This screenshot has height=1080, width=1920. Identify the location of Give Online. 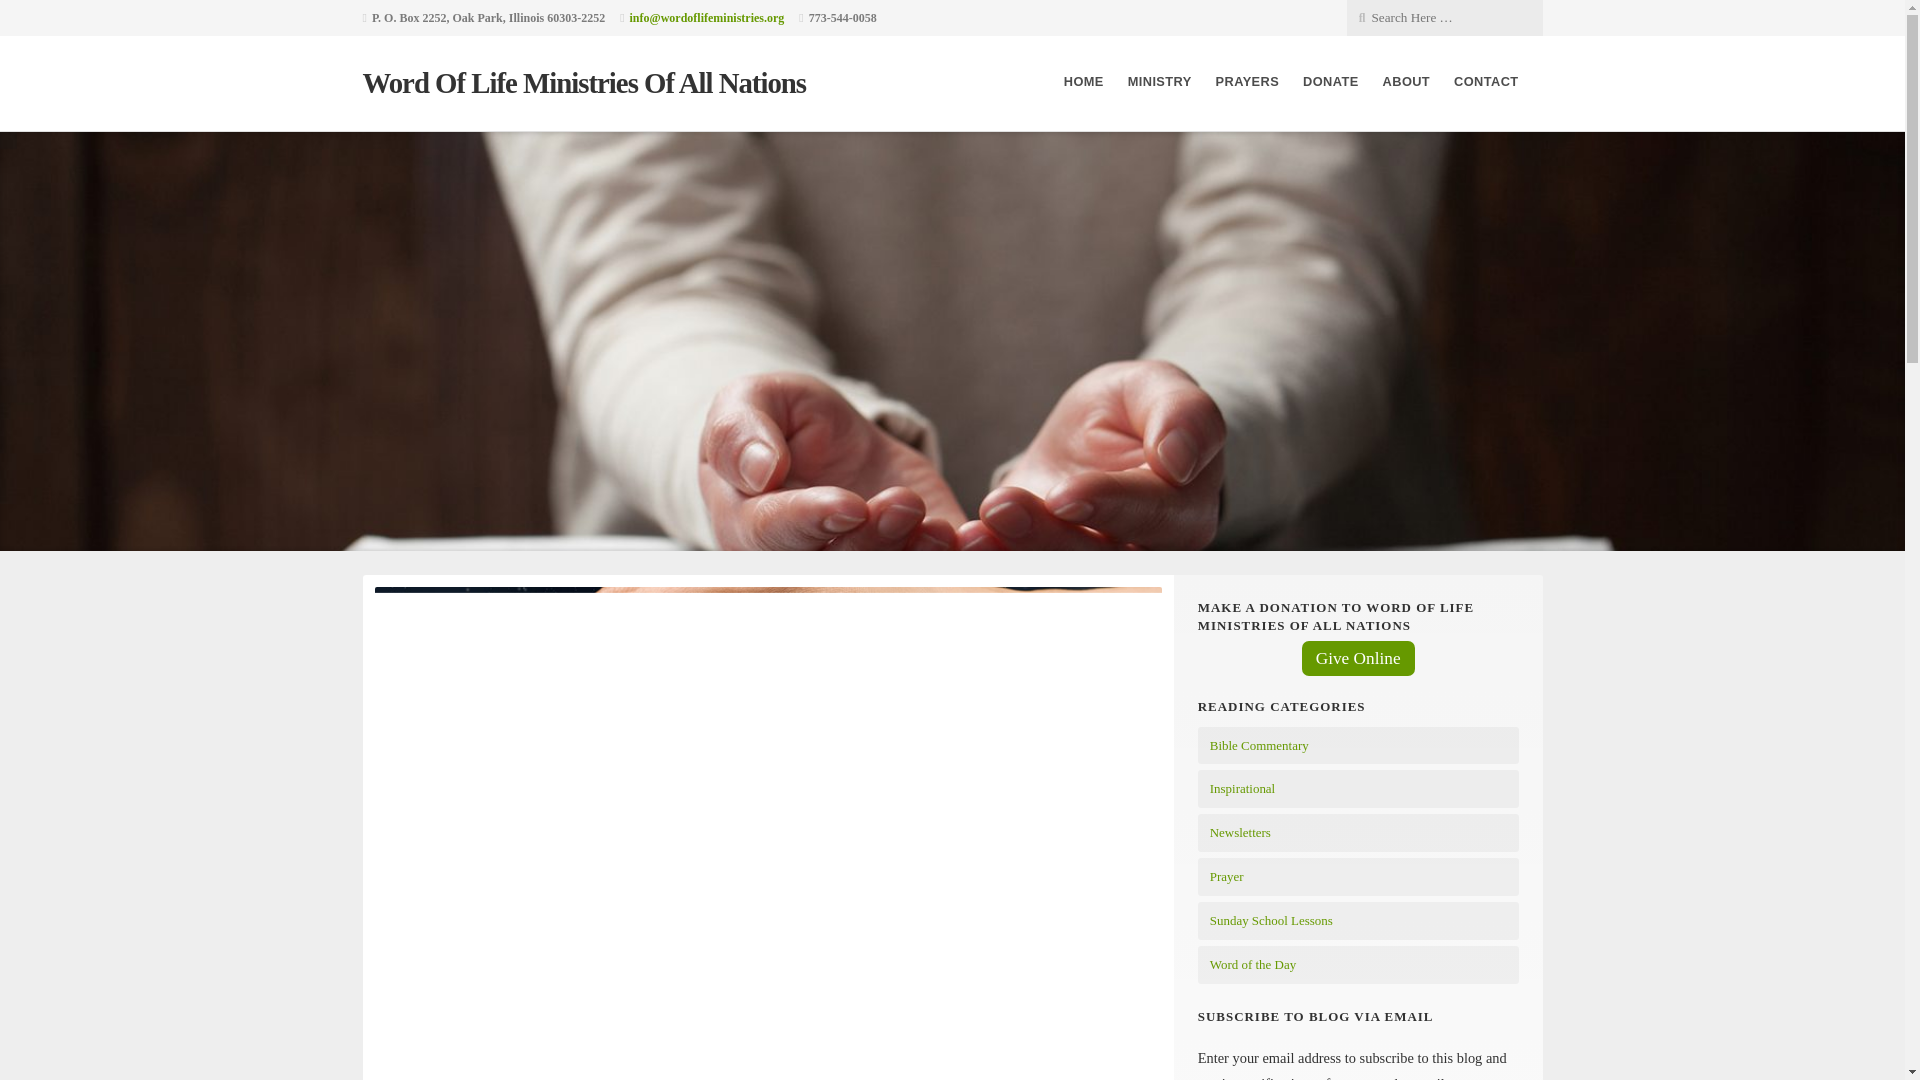
(1358, 658).